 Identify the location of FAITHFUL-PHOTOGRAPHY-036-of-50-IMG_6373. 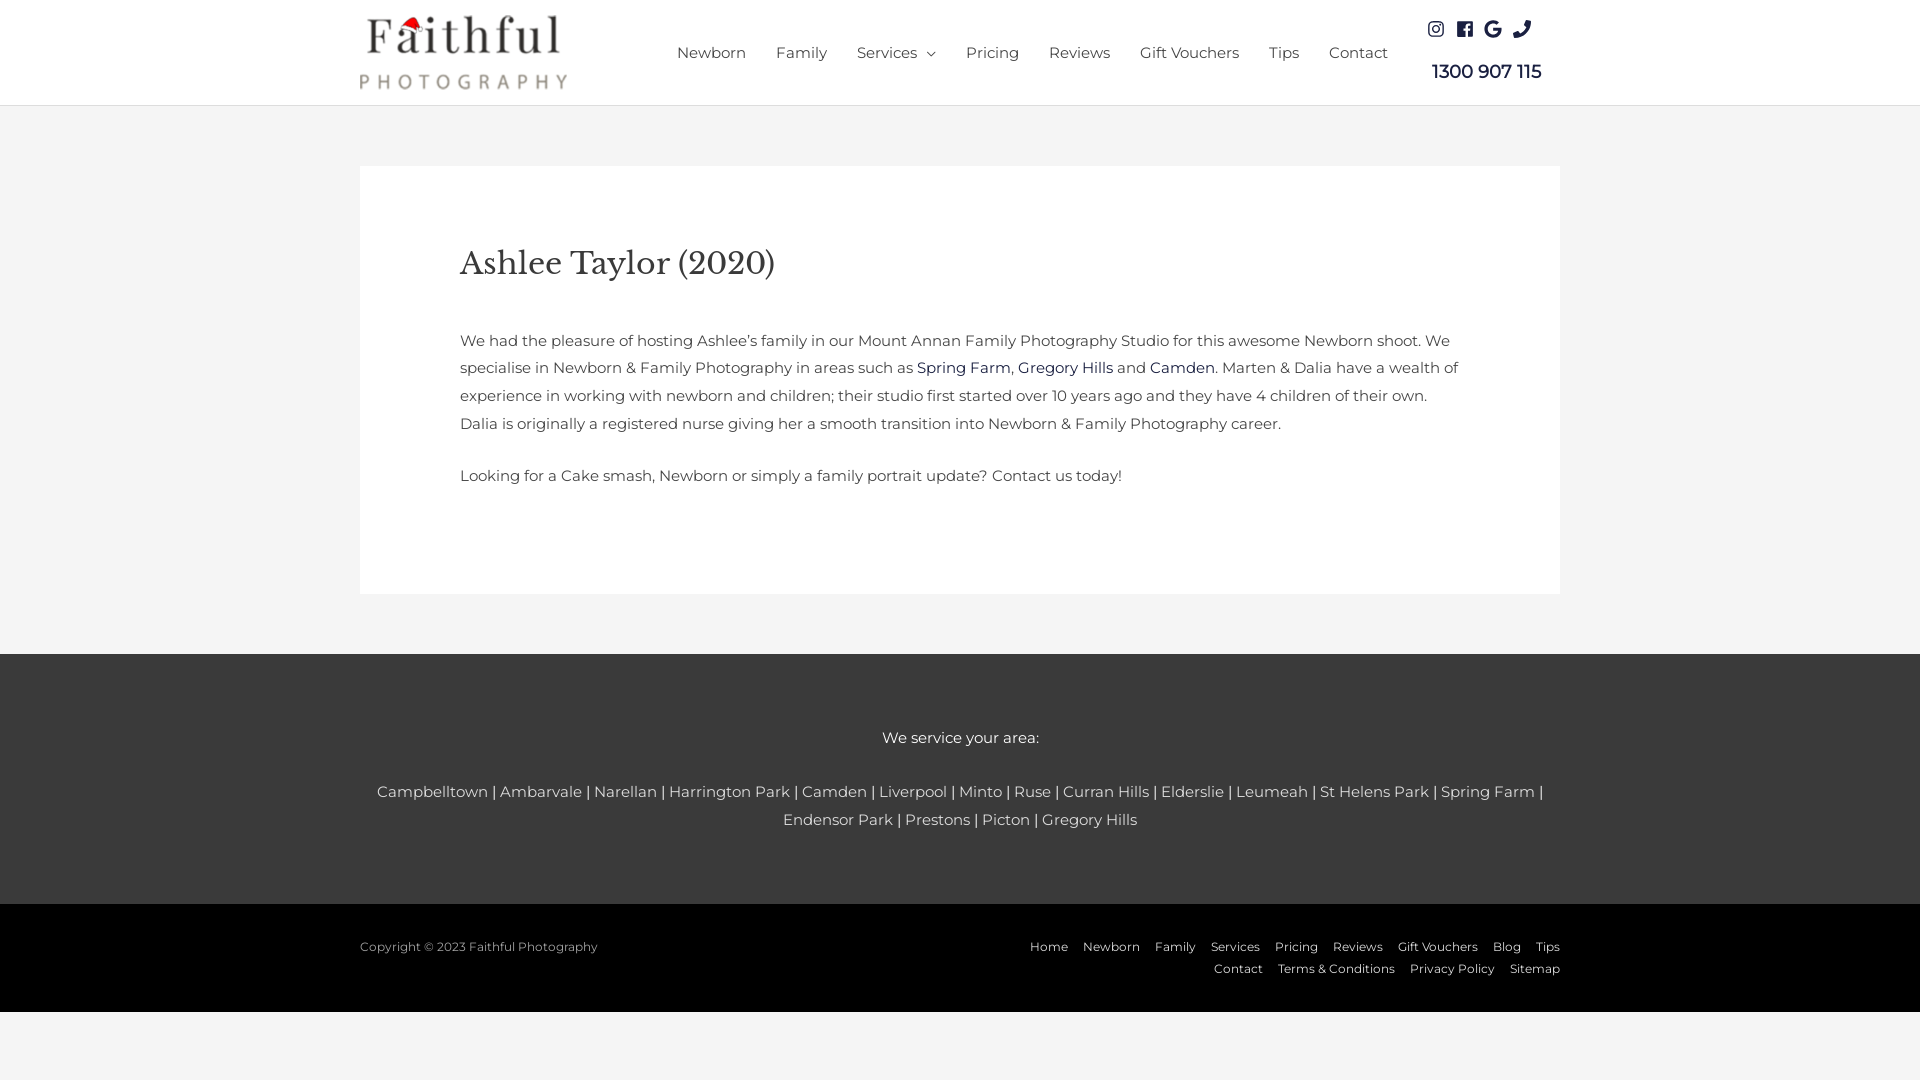
(566, 306).